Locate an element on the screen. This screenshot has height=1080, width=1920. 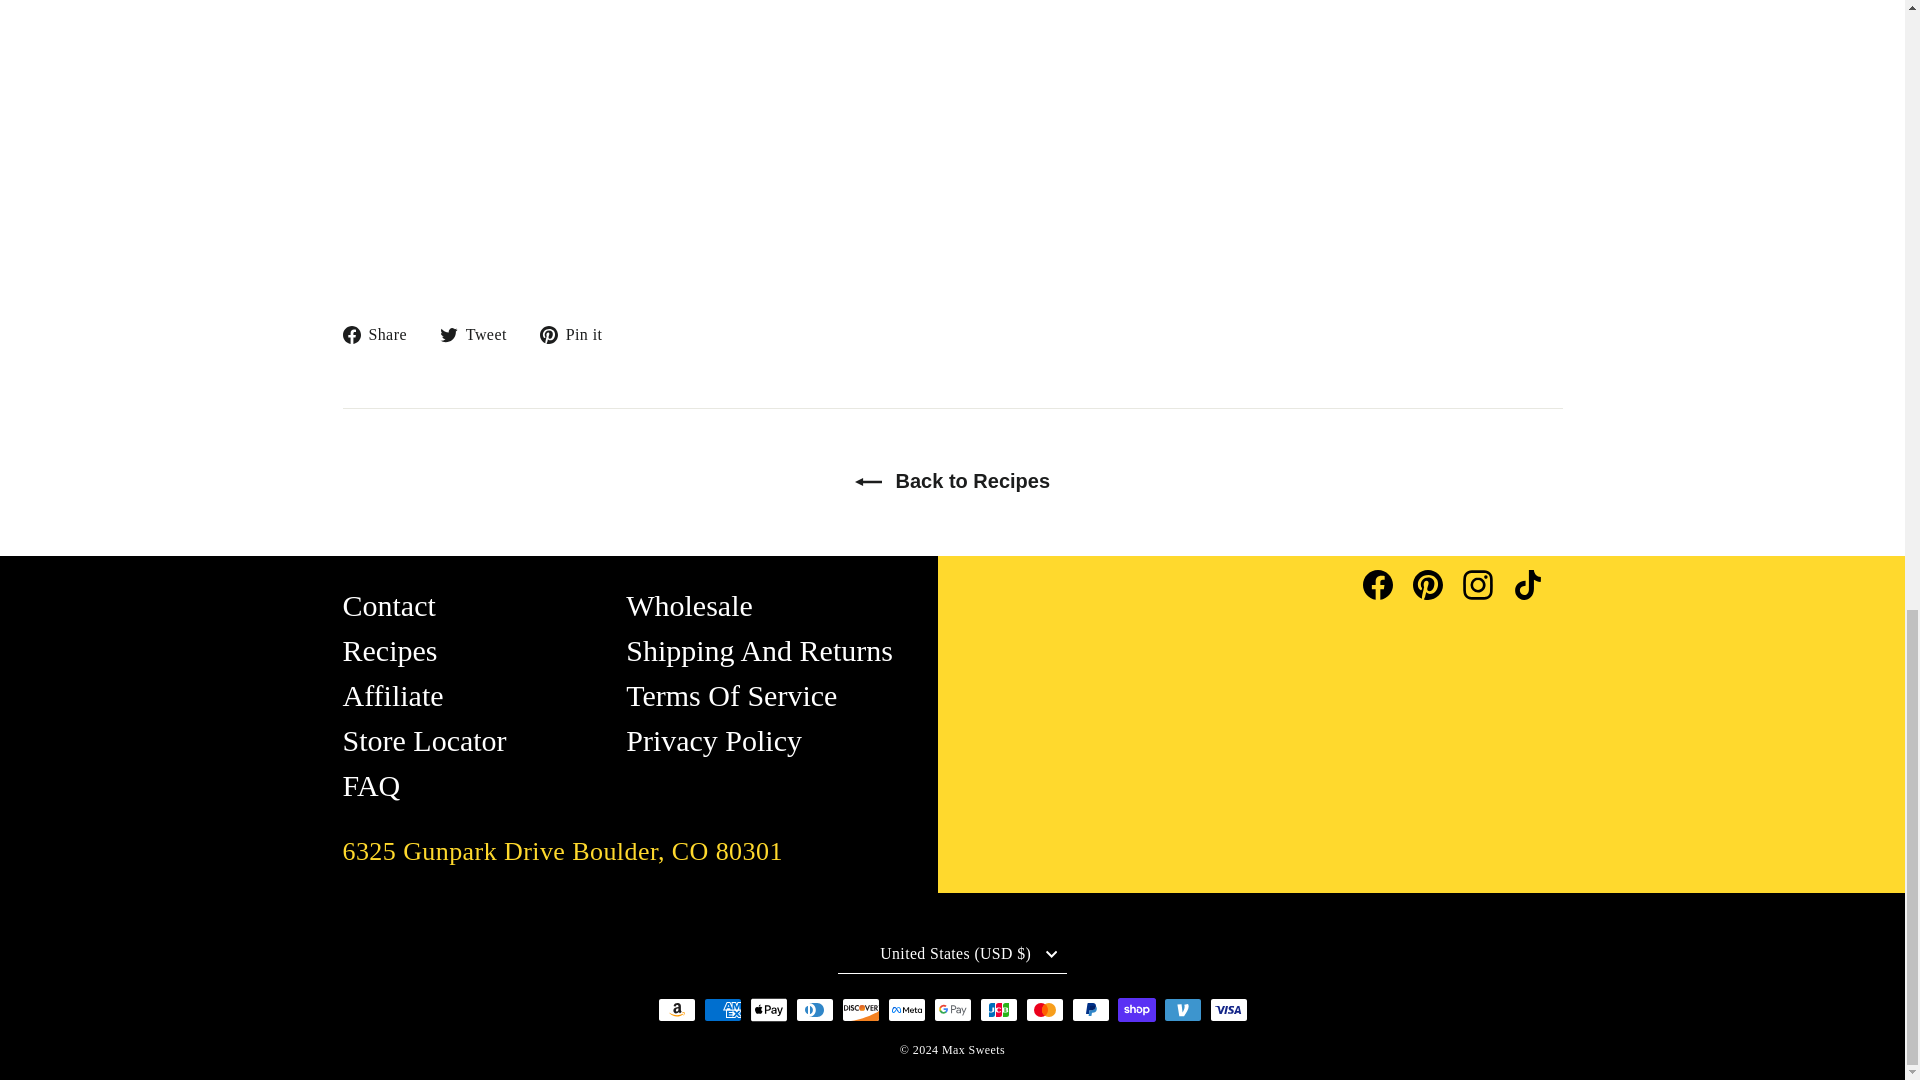
icon-left-arrow is located at coordinates (868, 482).